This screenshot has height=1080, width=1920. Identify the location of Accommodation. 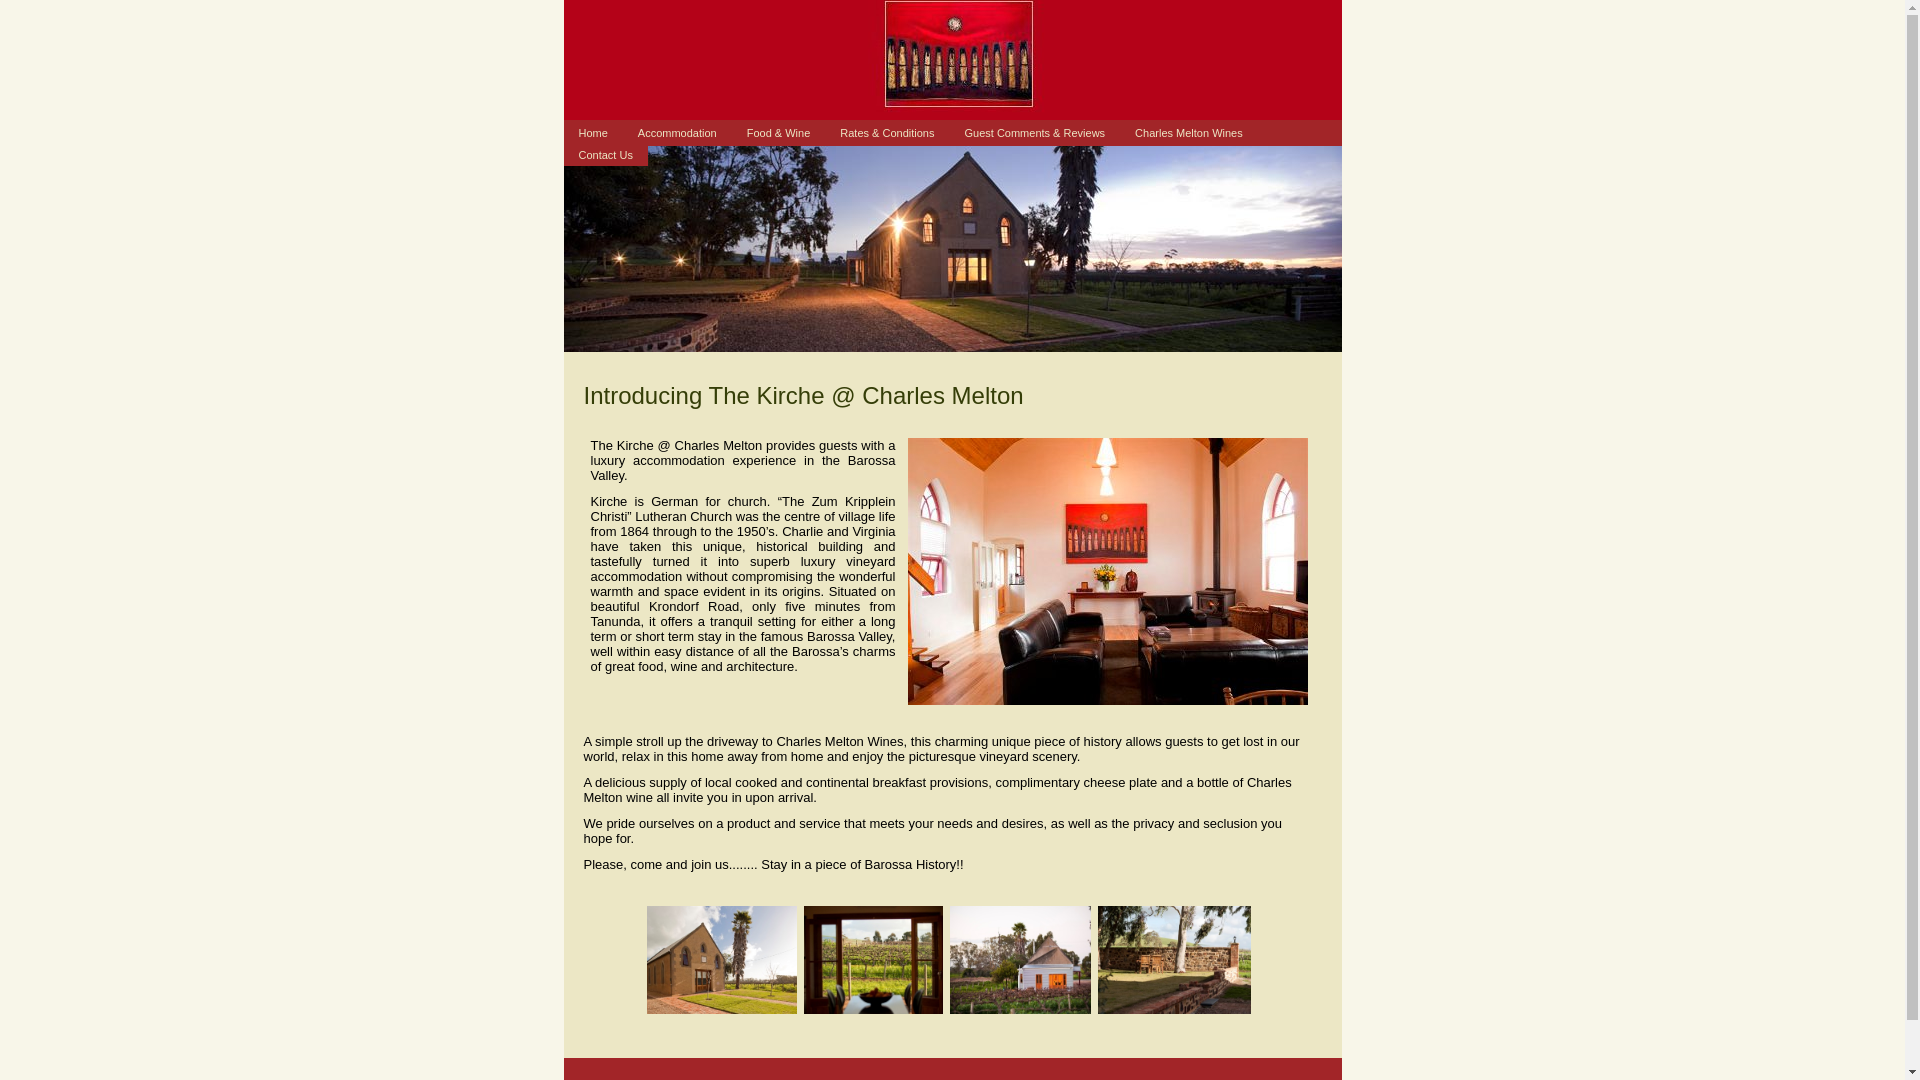
(678, 133).